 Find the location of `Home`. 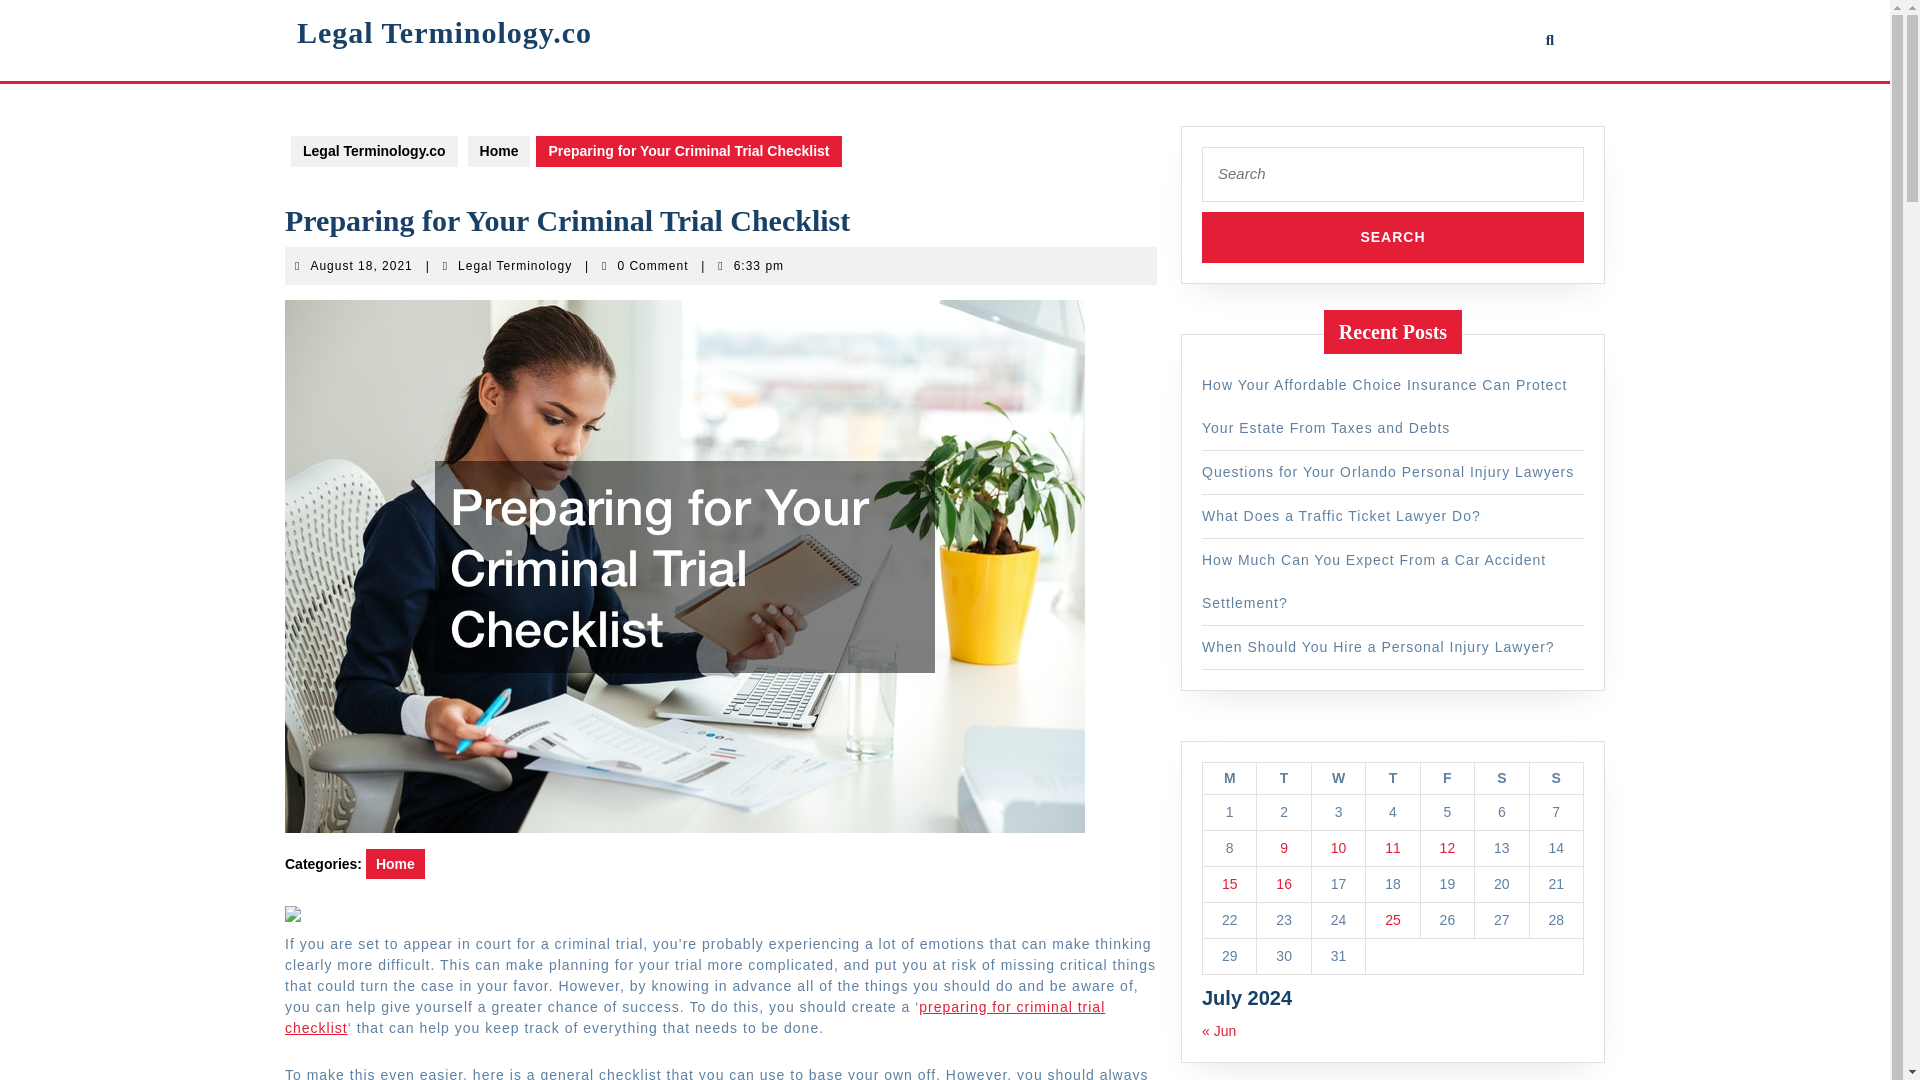

Home is located at coordinates (395, 864).